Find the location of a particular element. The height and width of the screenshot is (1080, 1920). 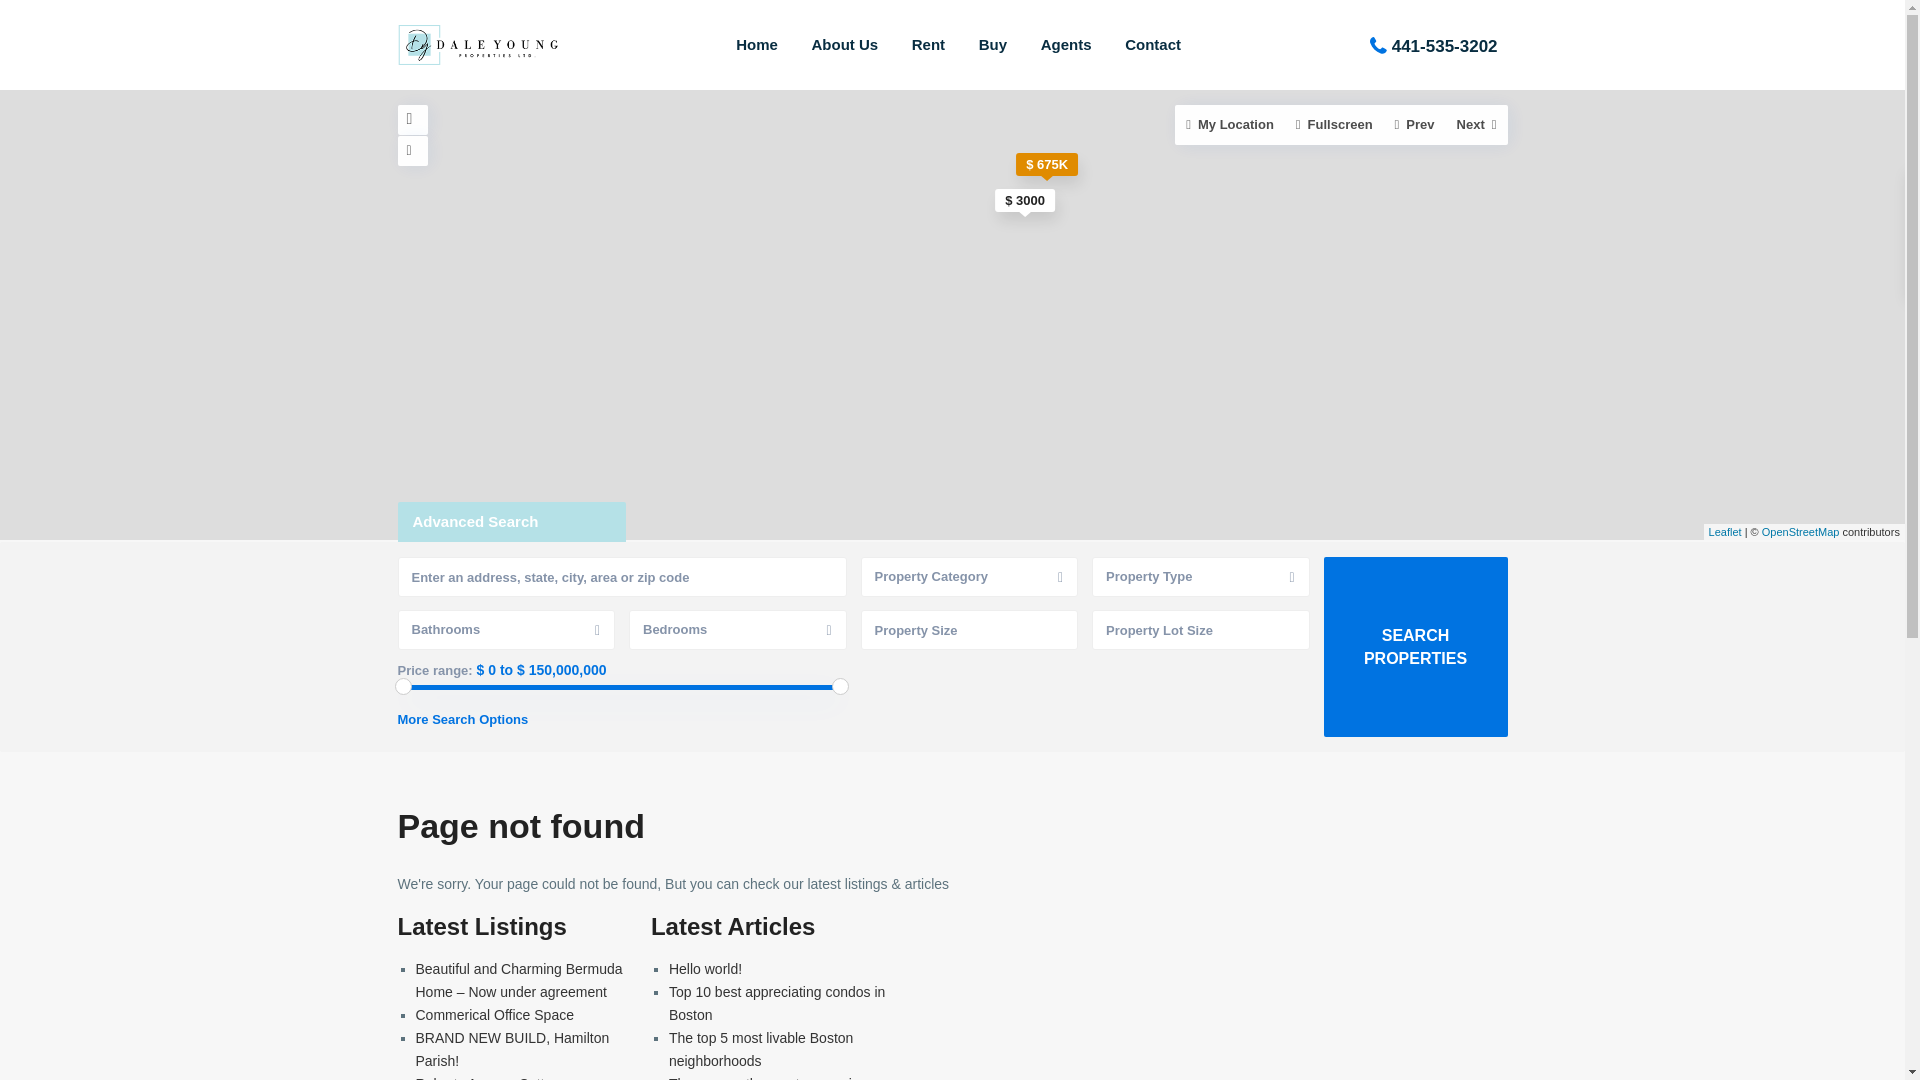

These were the most expensive Boston condos in 2020 is located at coordinates (768, 1078).